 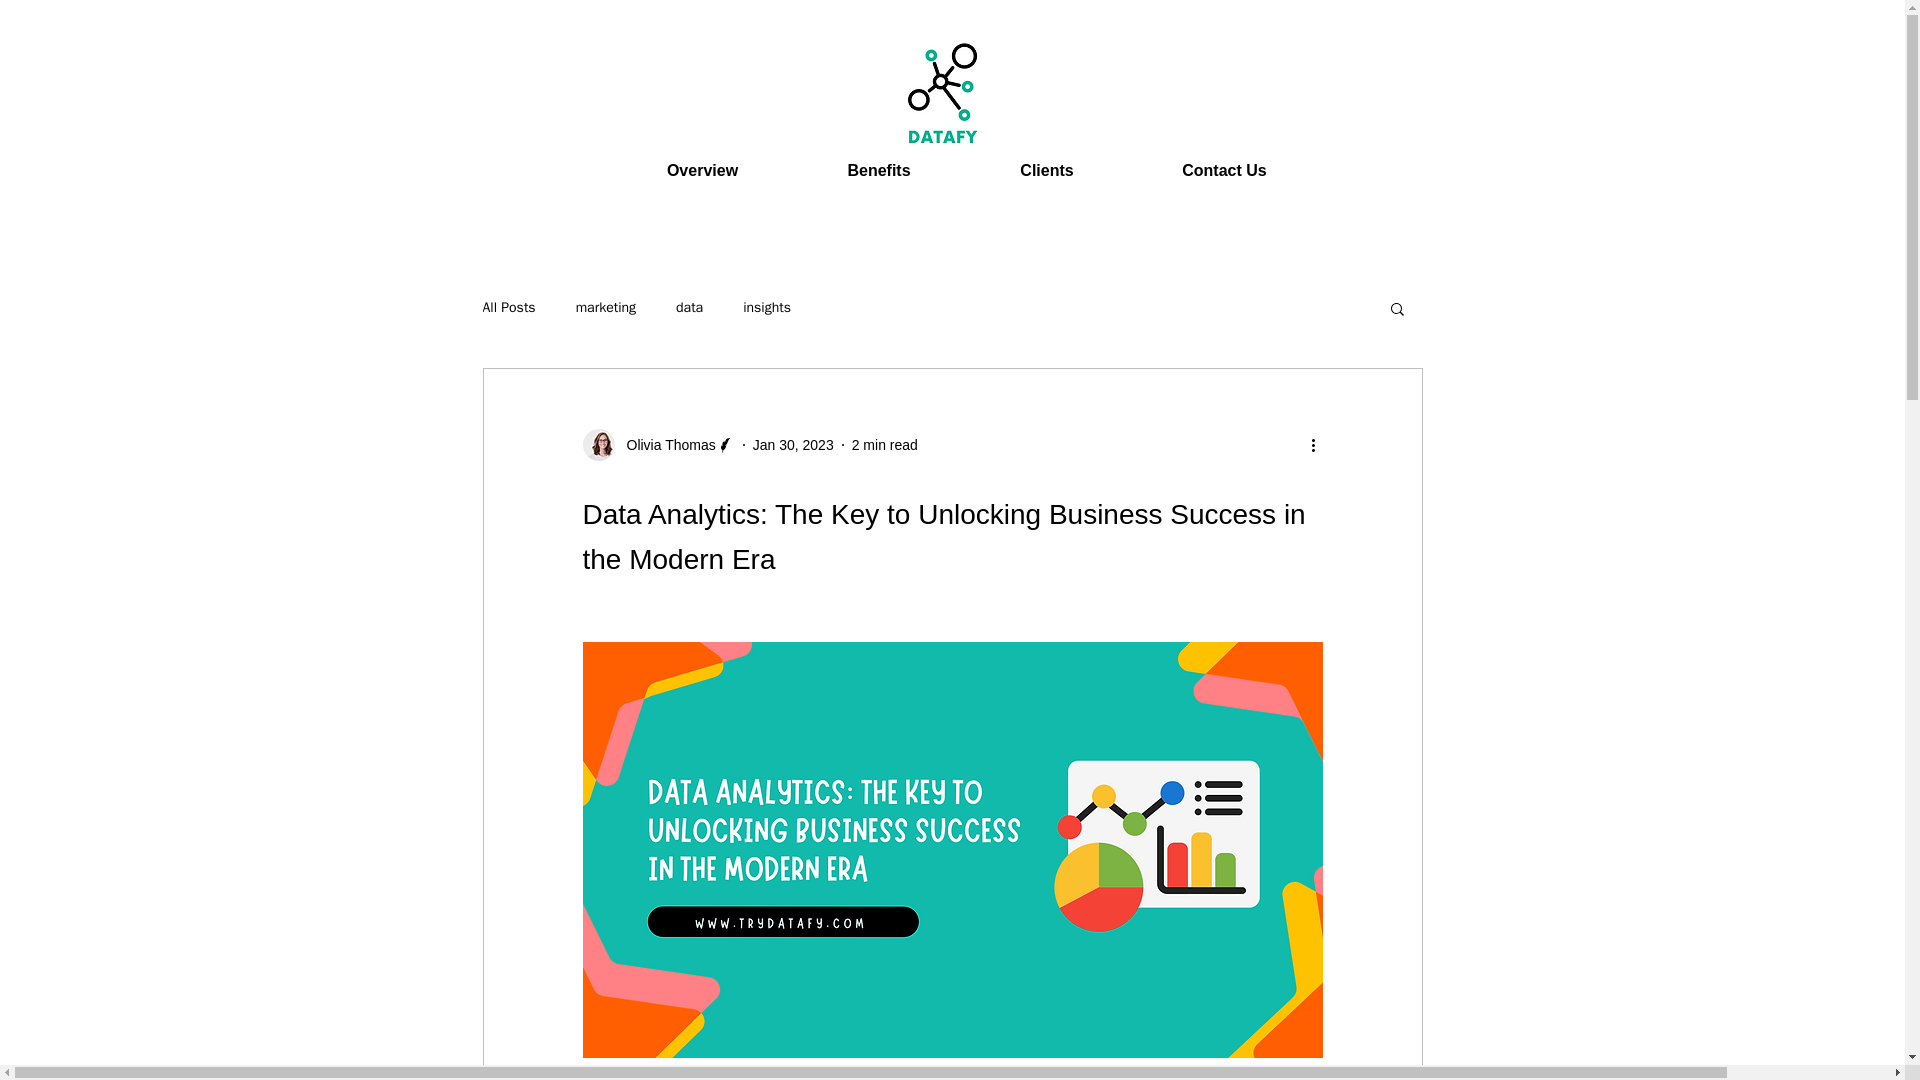 What do you see at coordinates (878, 170) in the screenshot?
I see `Benefits` at bounding box center [878, 170].